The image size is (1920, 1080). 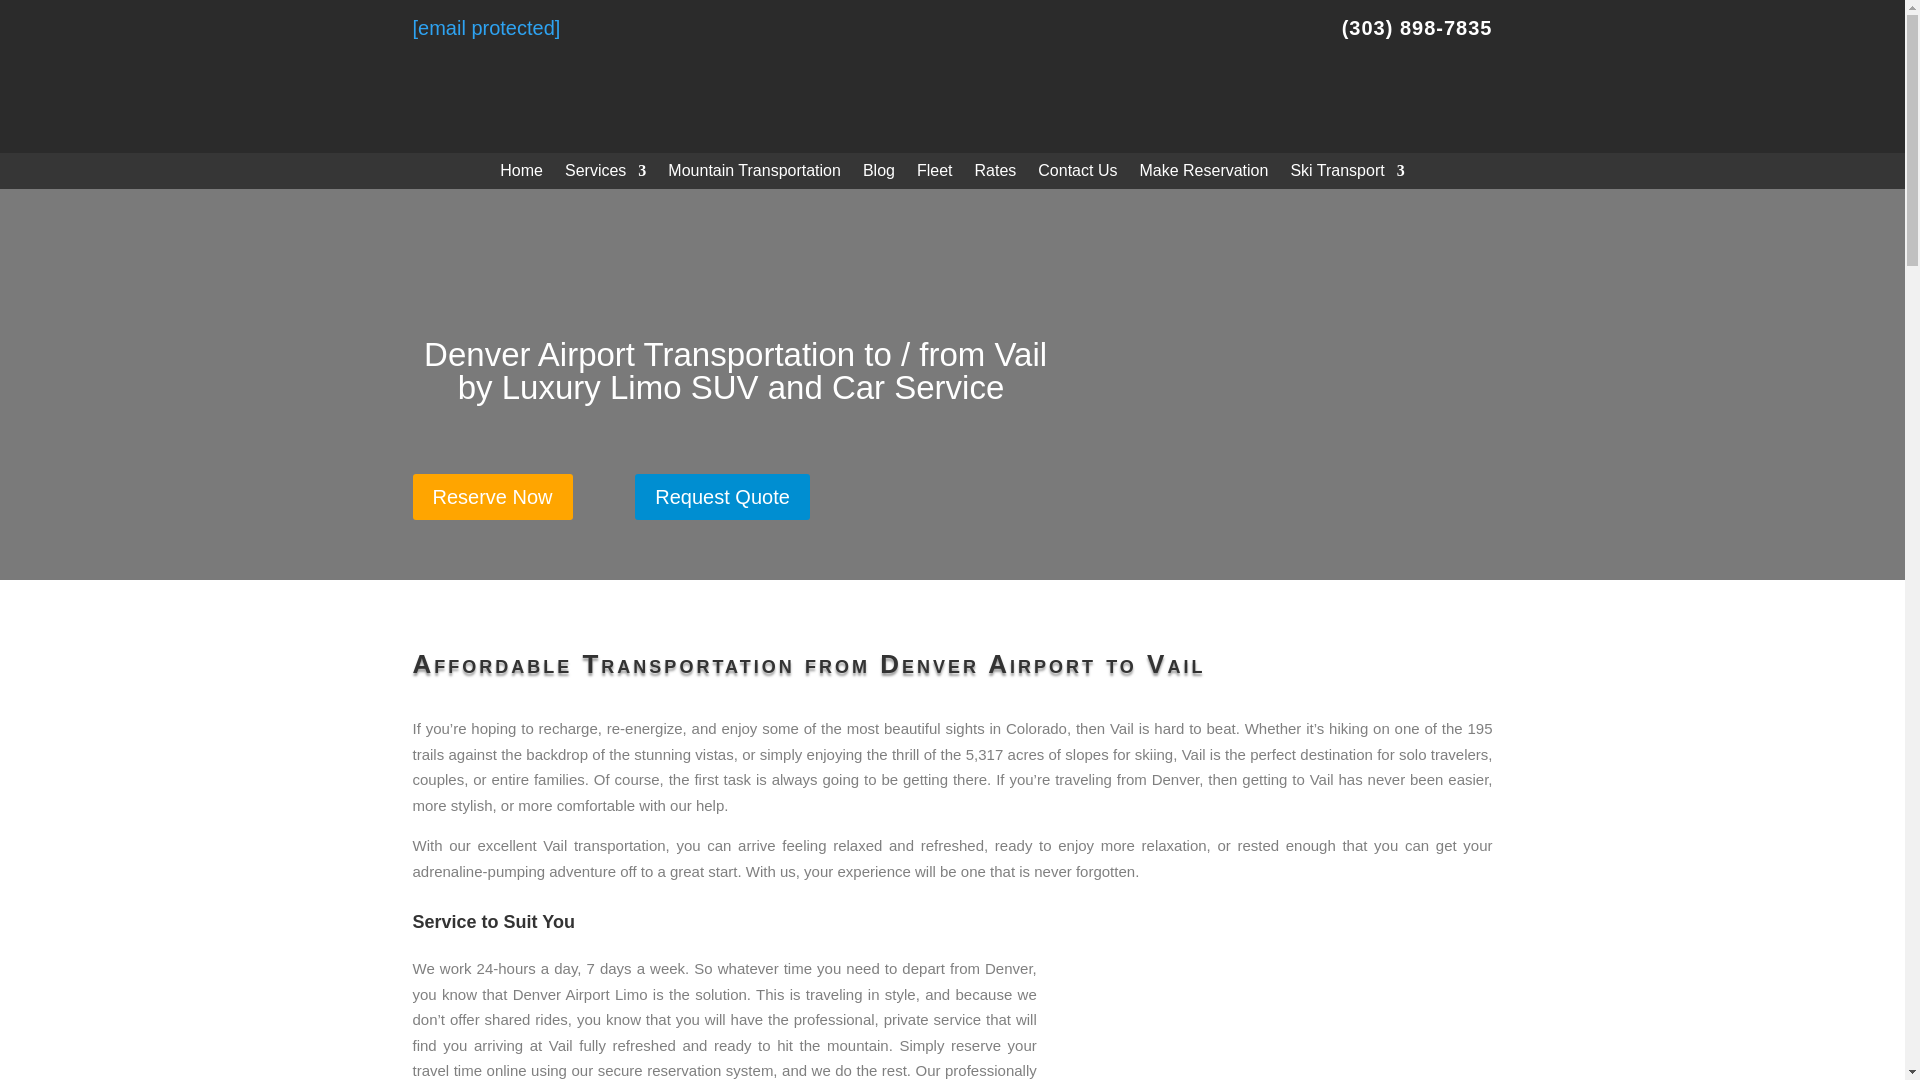 What do you see at coordinates (521, 174) in the screenshot?
I see `Home` at bounding box center [521, 174].